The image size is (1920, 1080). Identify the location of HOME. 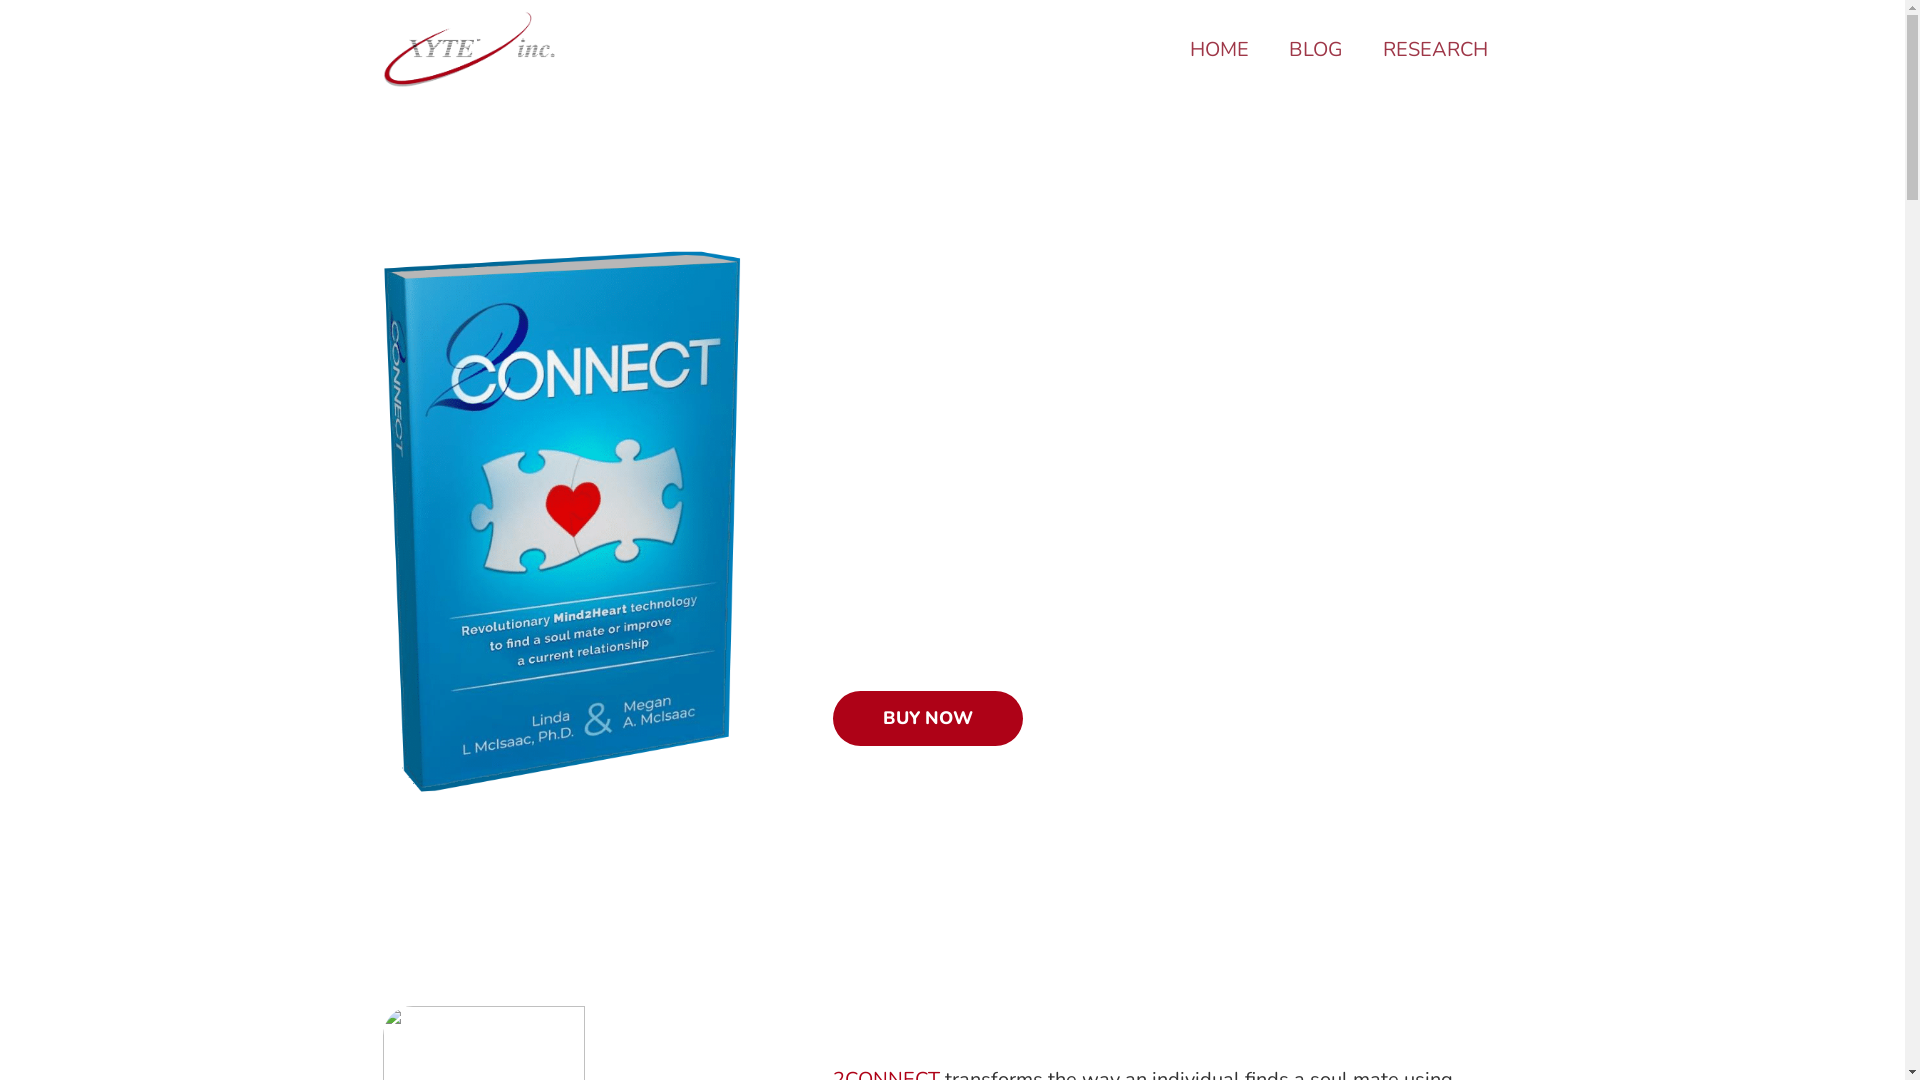
(1220, 50).